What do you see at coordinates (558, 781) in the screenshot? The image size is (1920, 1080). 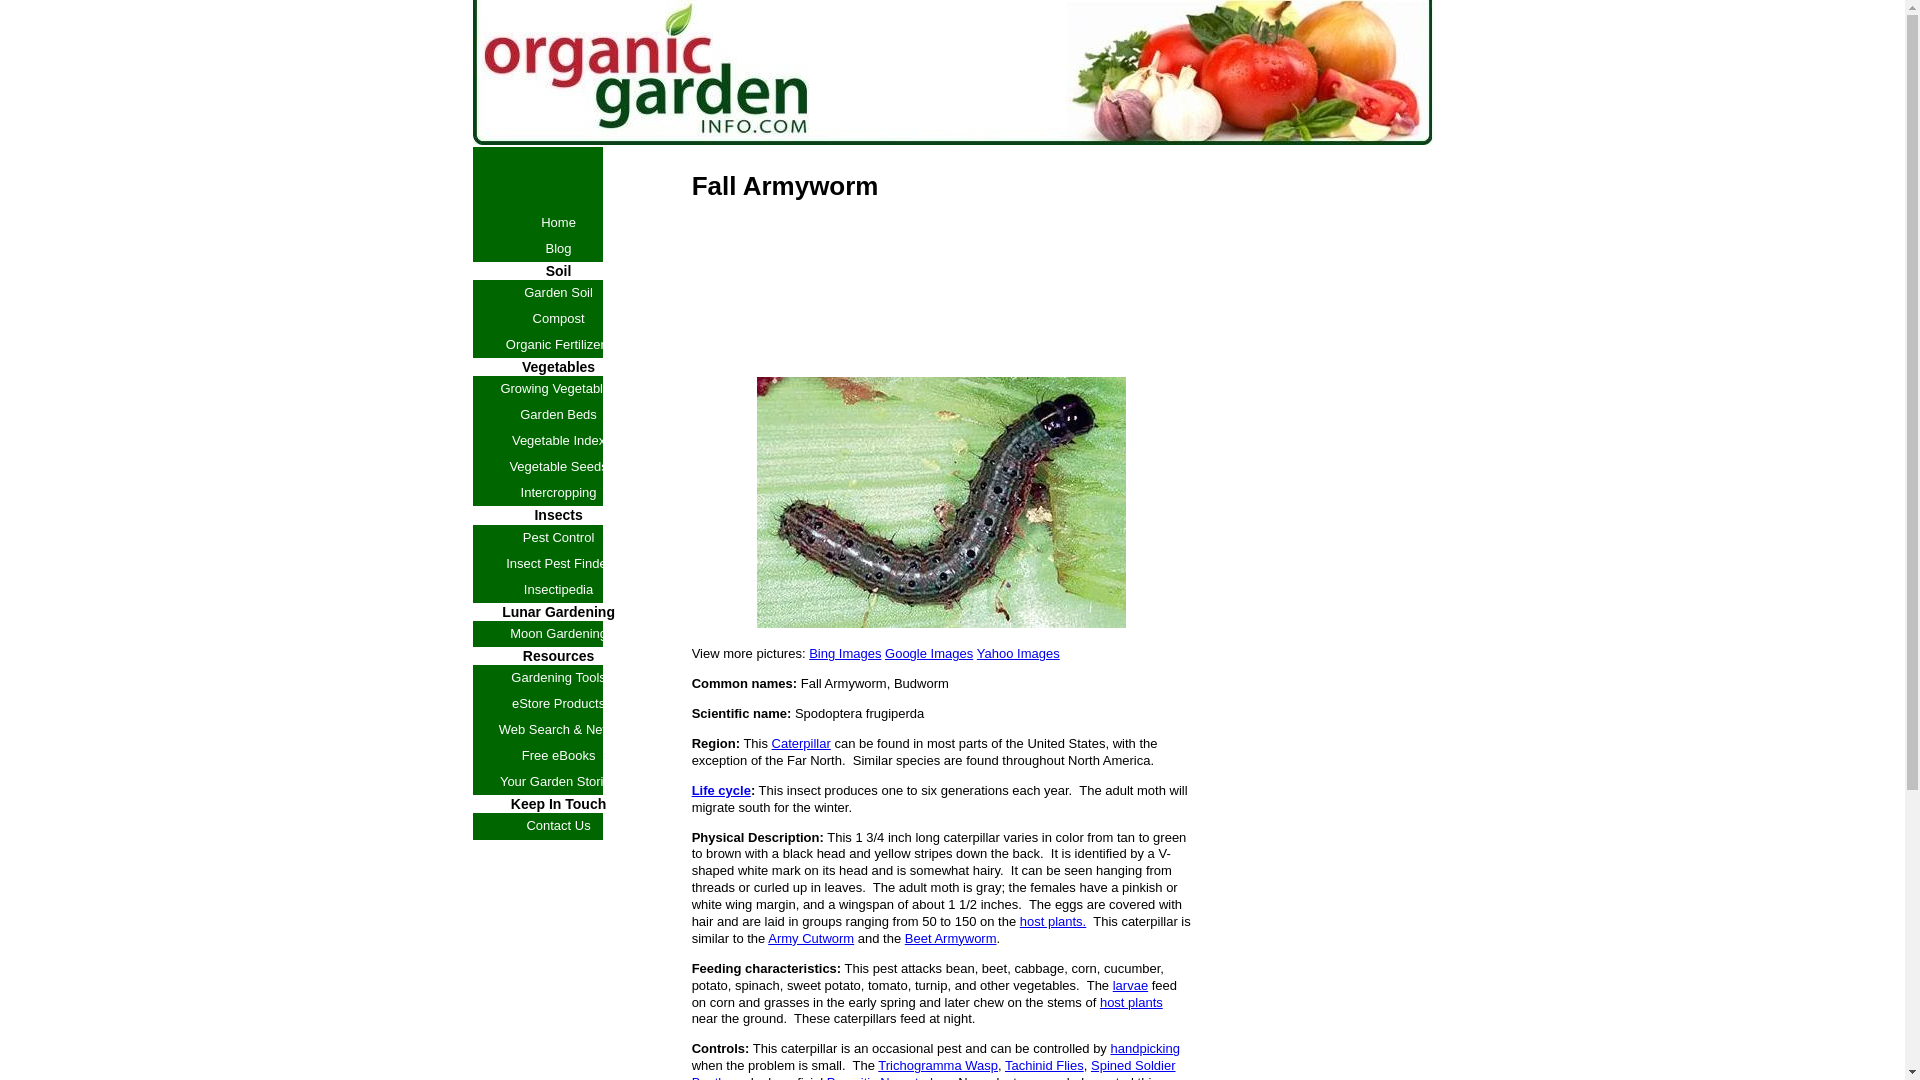 I see `Your Garden Stories` at bounding box center [558, 781].